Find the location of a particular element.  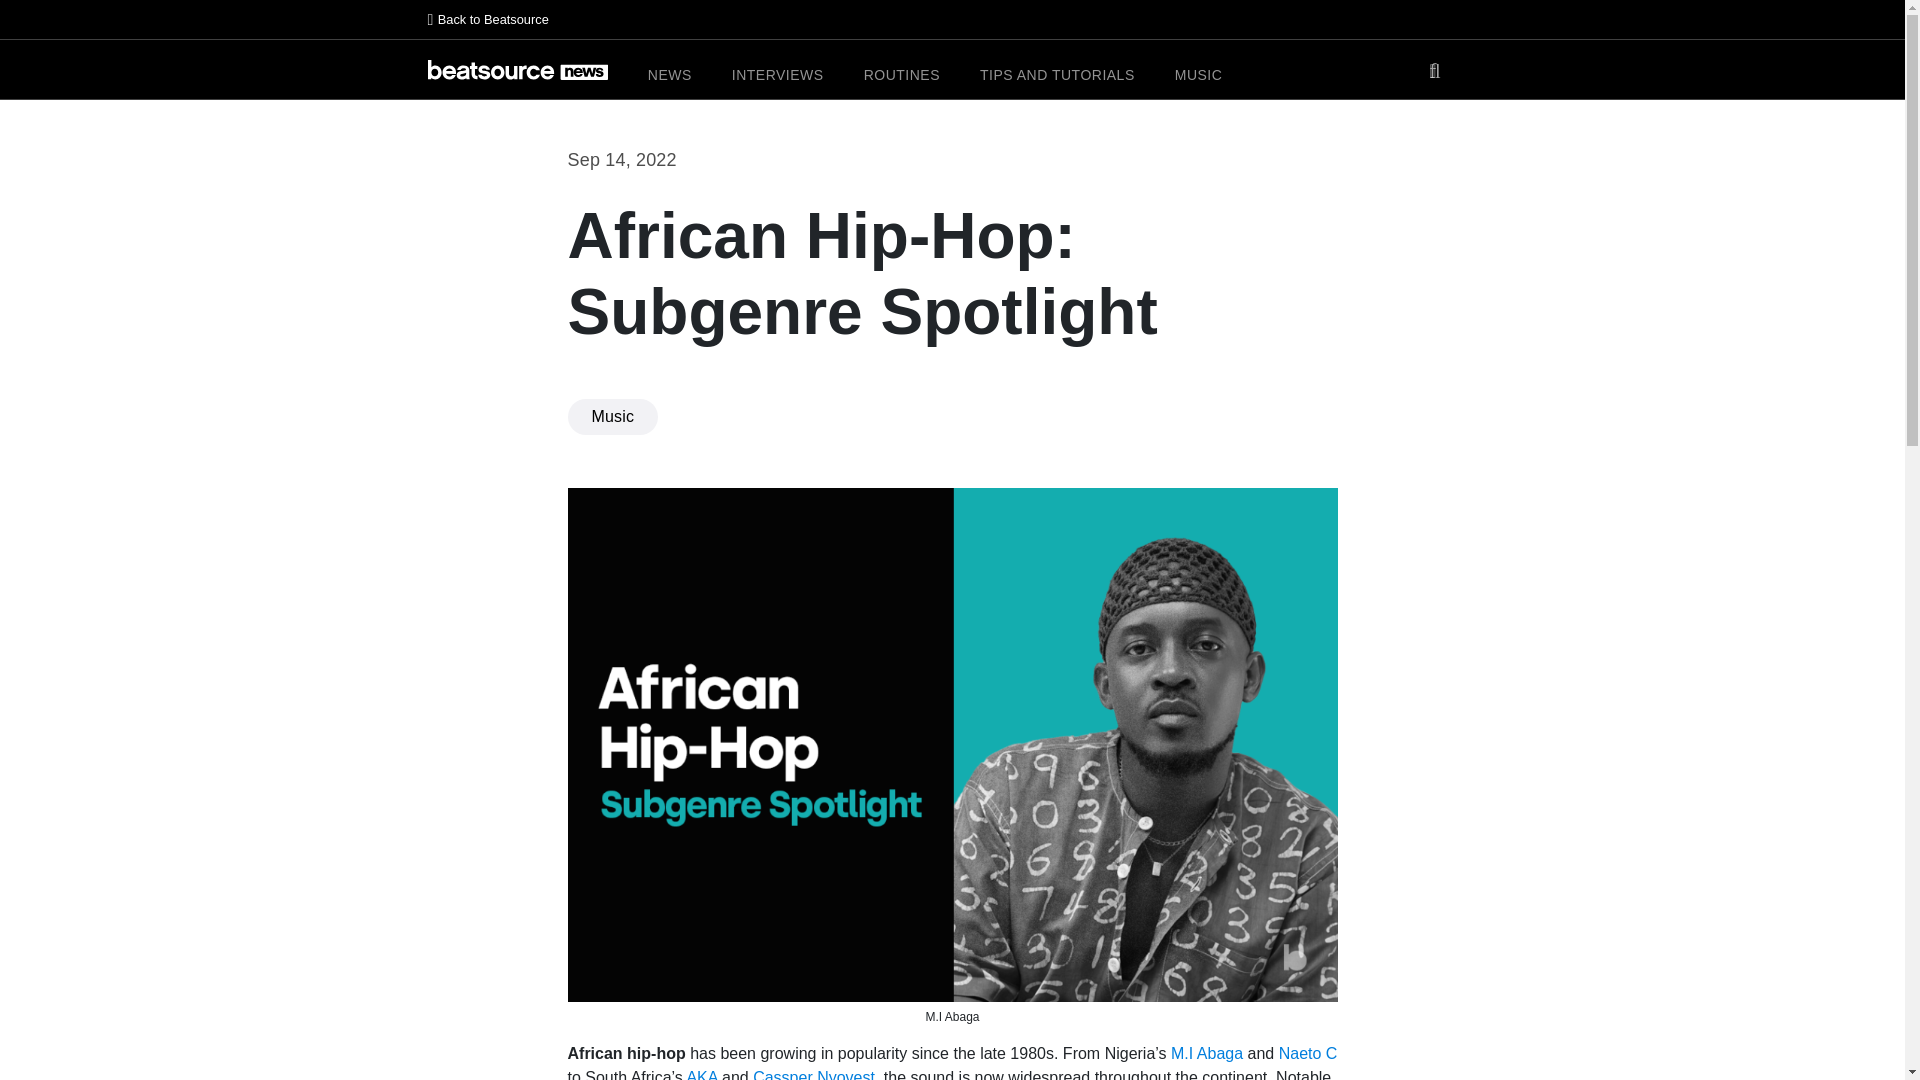

 Back to Beatsource is located at coordinates (953, 20).